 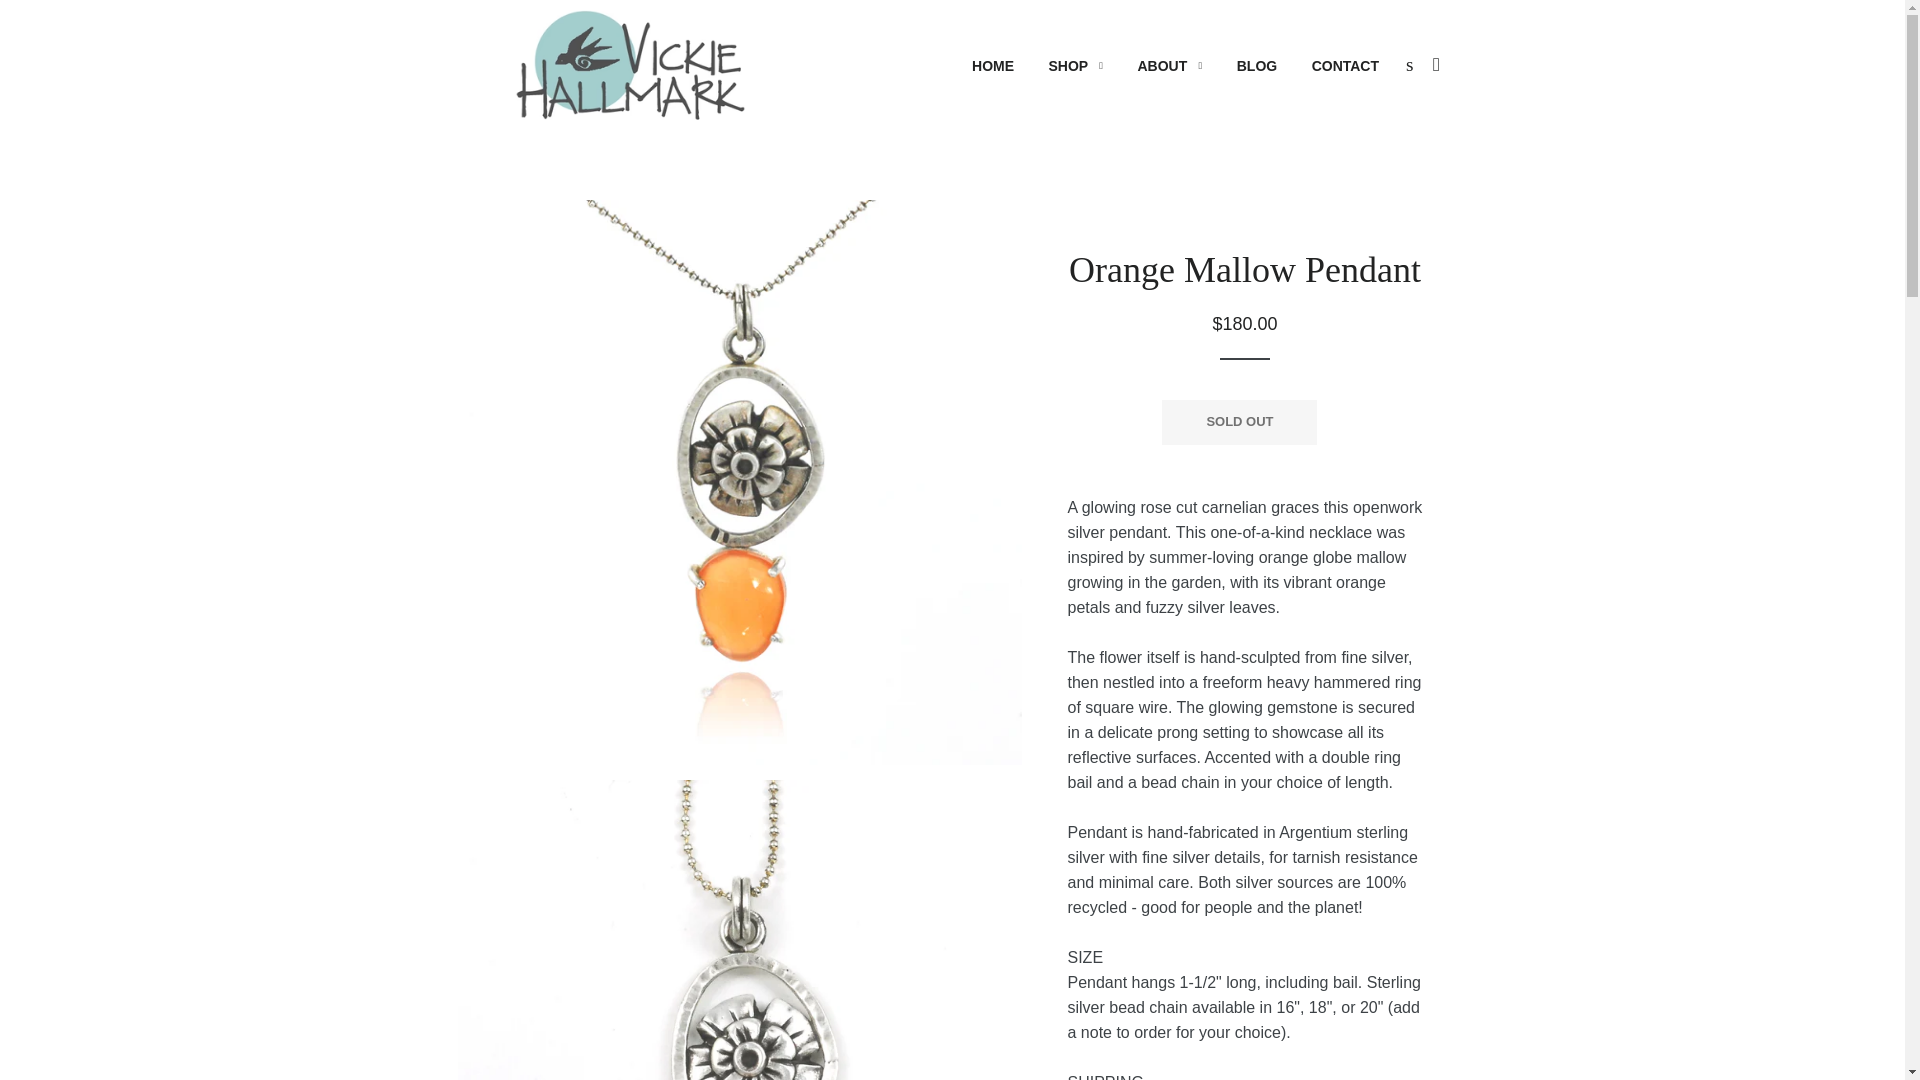 What do you see at coordinates (1345, 66) in the screenshot?
I see `CONTACT` at bounding box center [1345, 66].